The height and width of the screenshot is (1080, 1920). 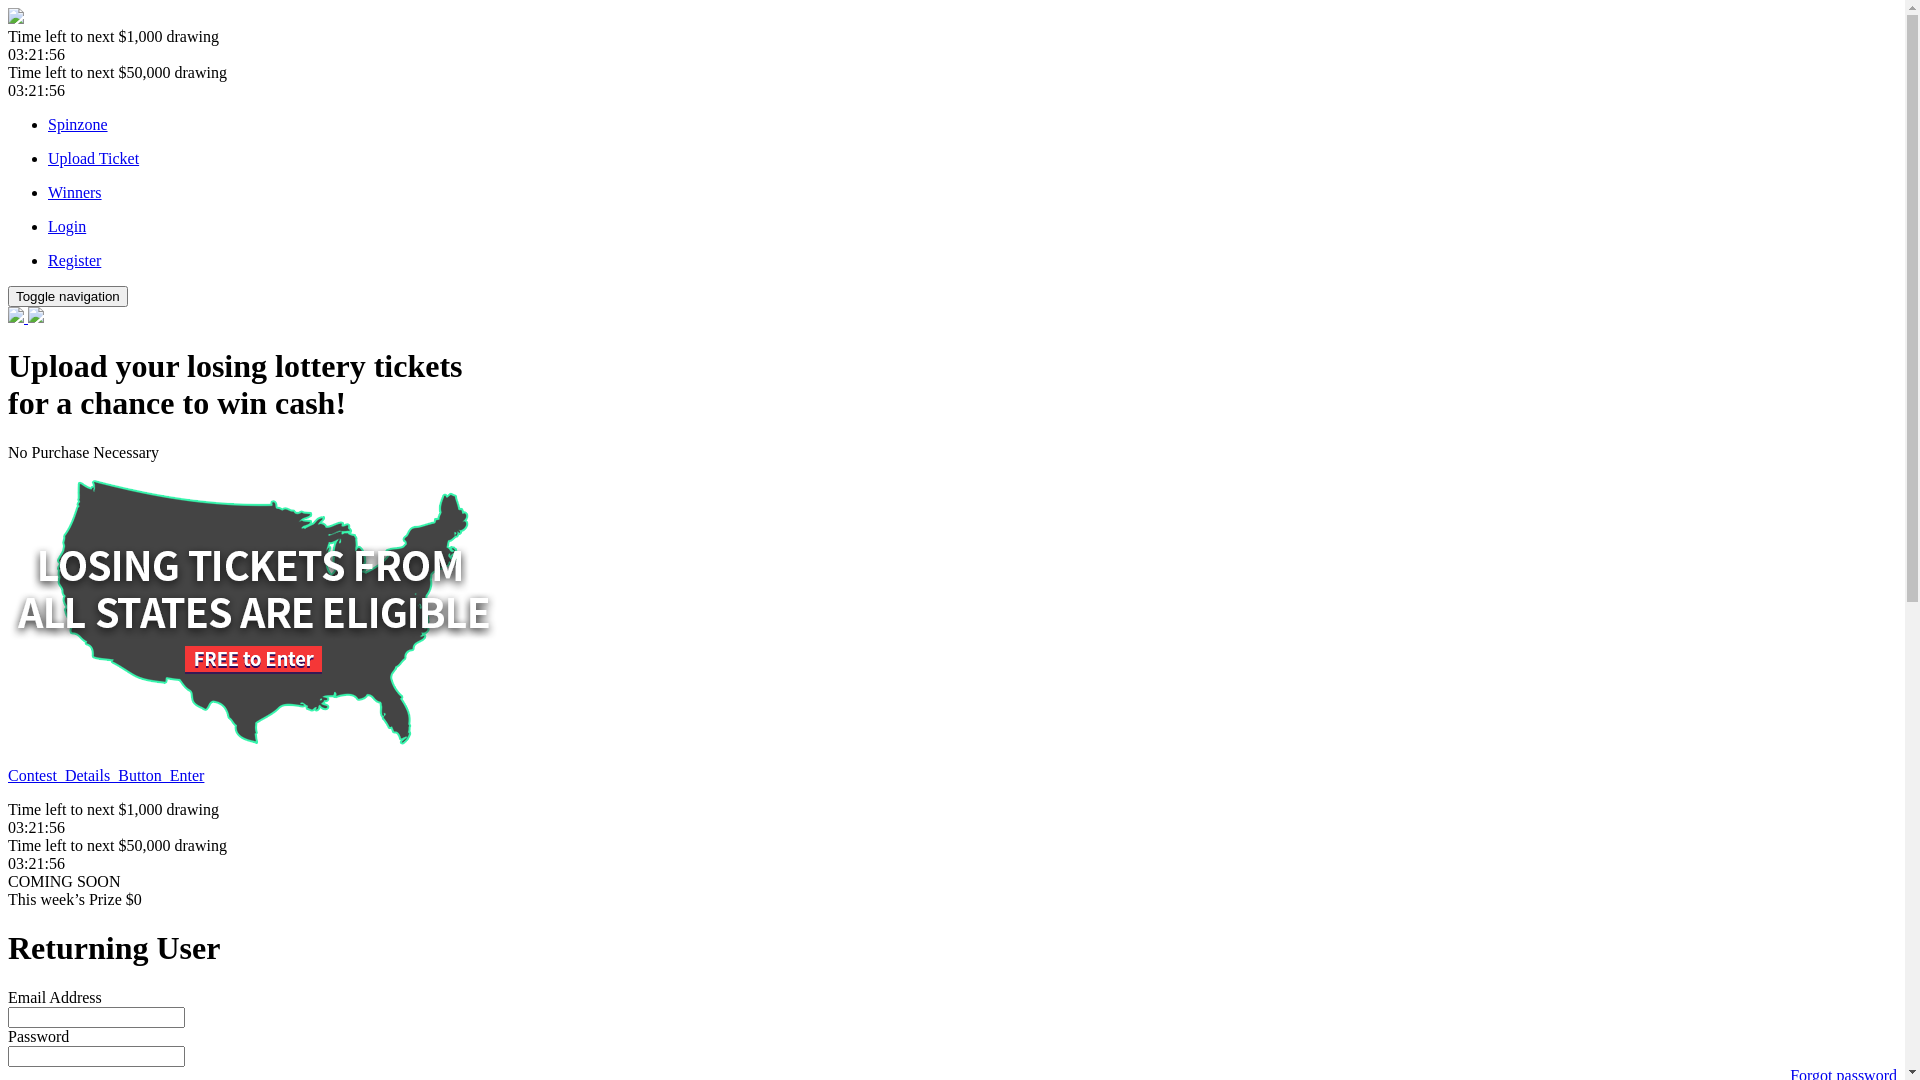 What do you see at coordinates (972, 159) in the screenshot?
I see `Upload Ticket` at bounding box center [972, 159].